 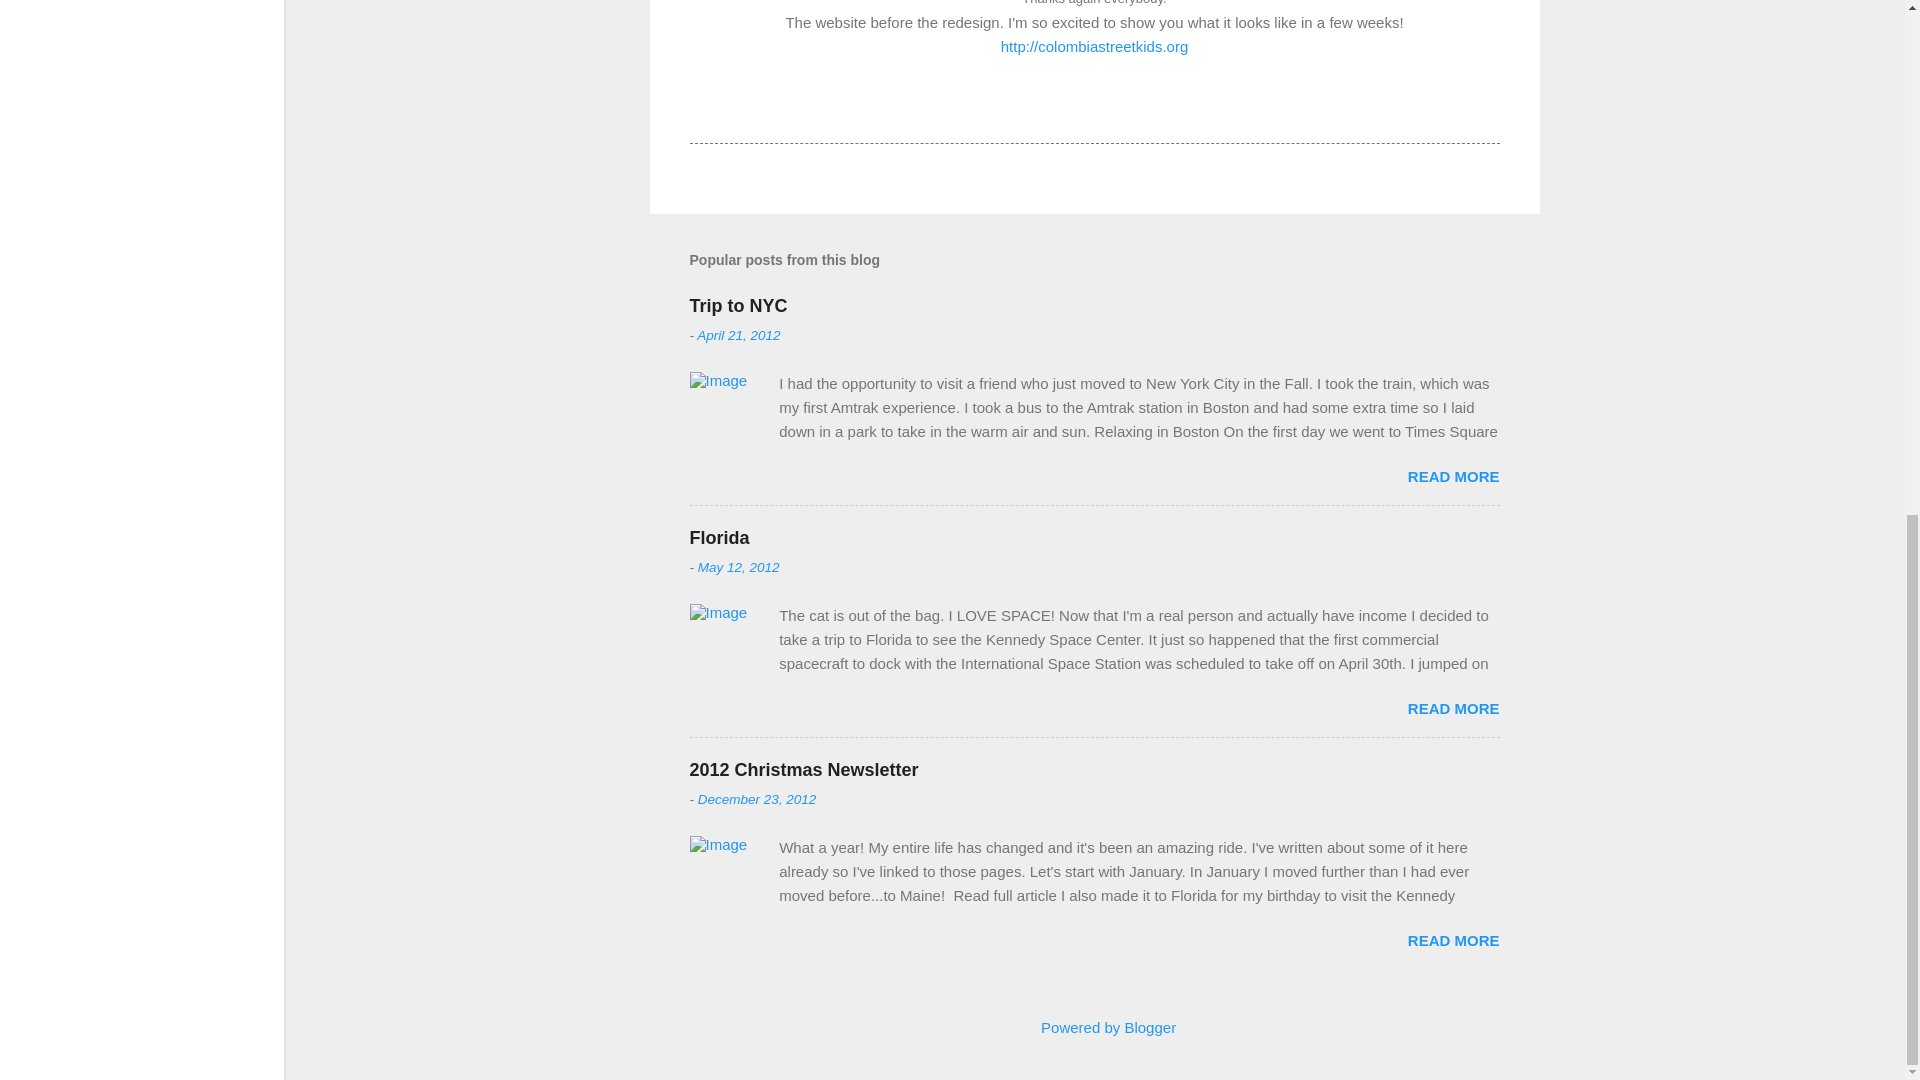 What do you see at coordinates (738, 336) in the screenshot?
I see `April 21, 2012` at bounding box center [738, 336].